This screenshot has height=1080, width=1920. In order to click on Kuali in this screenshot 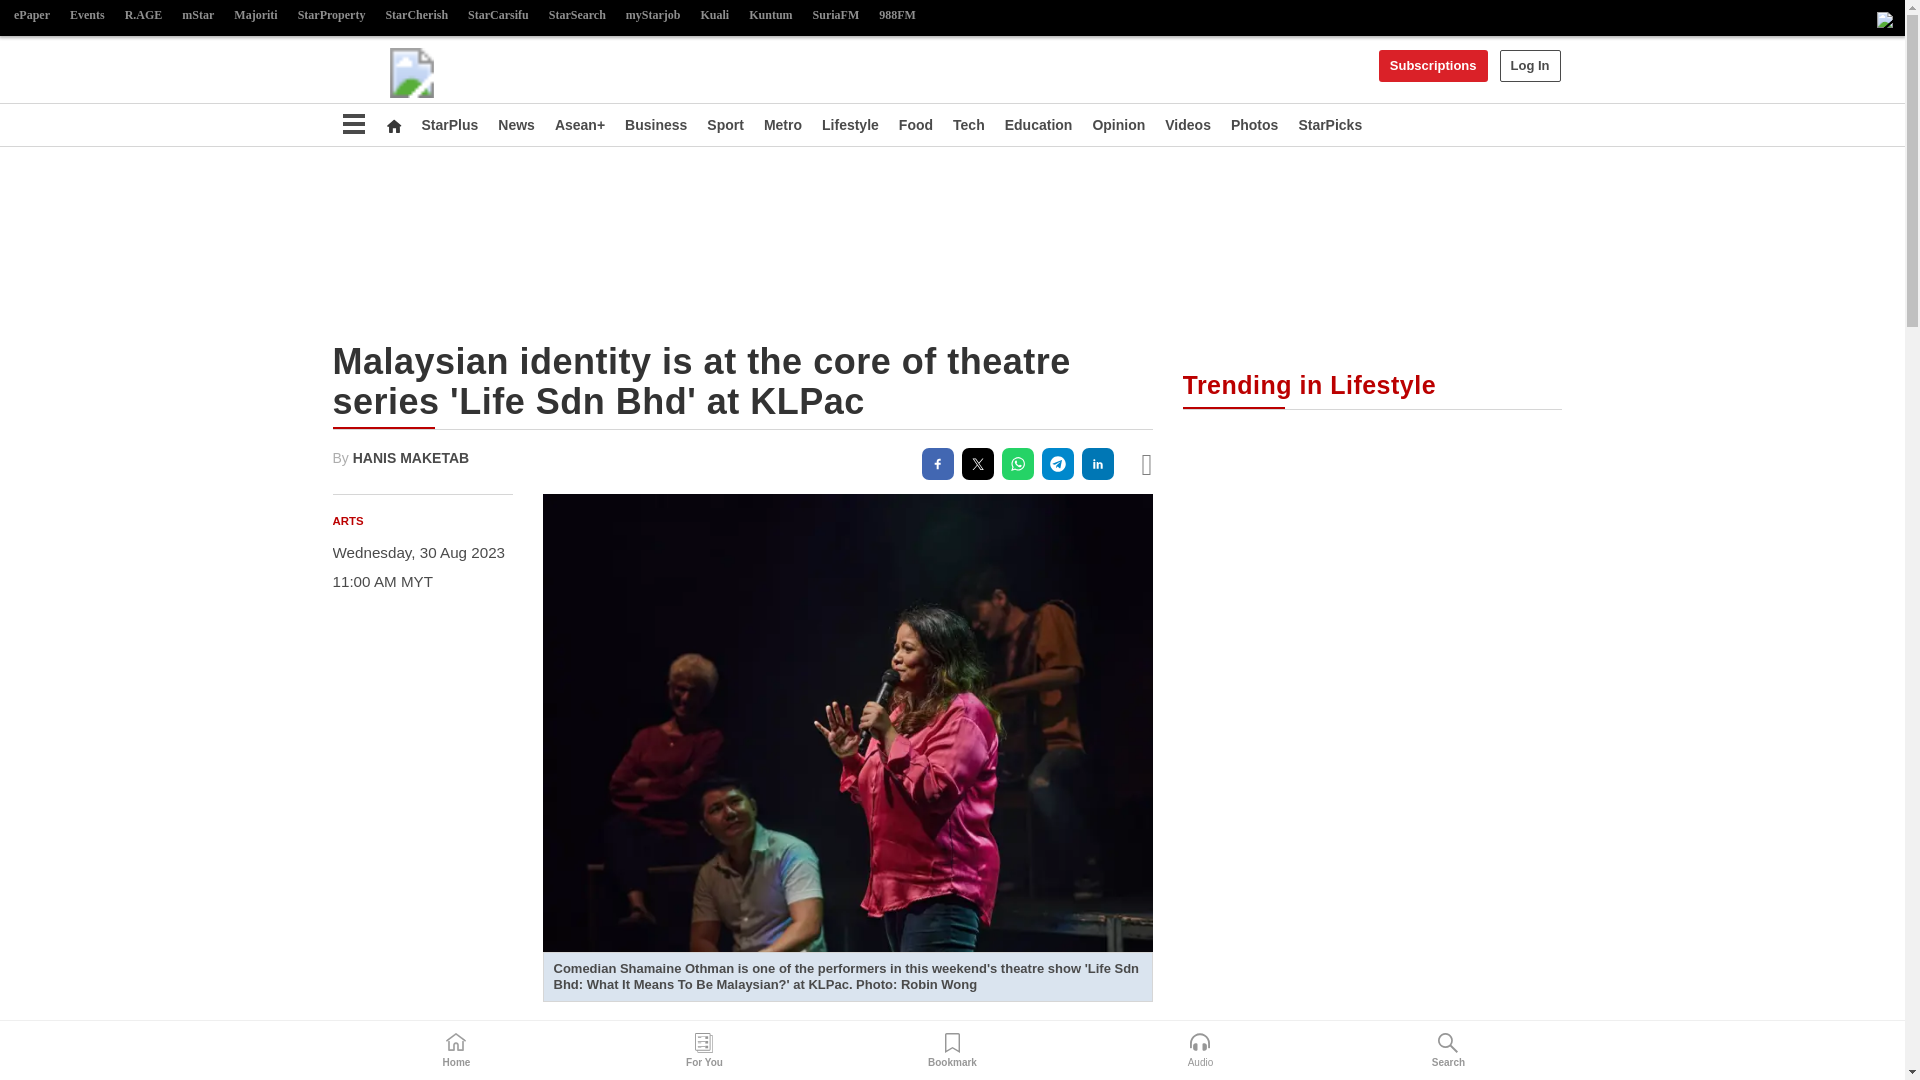, I will do `click(715, 16)`.